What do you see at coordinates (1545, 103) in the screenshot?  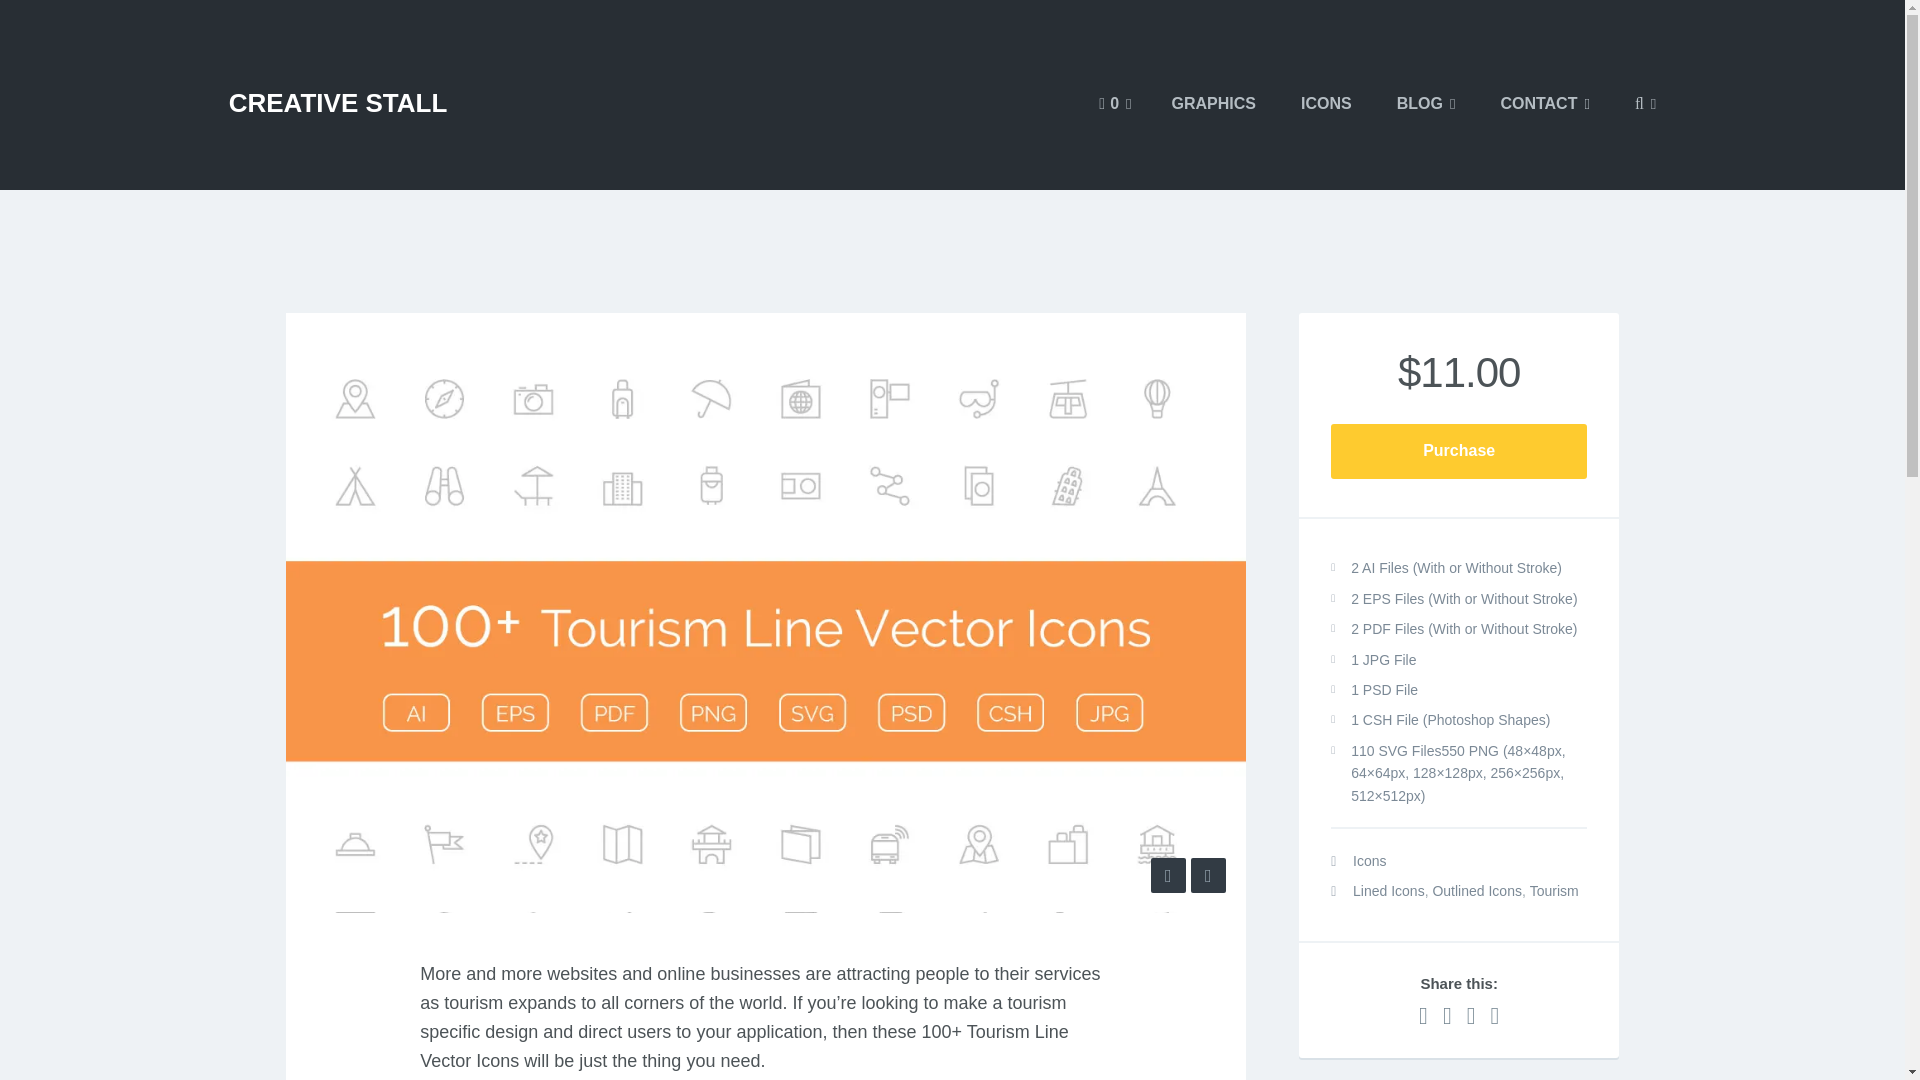 I see `CONTACT` at bounding box center [1545, 103].